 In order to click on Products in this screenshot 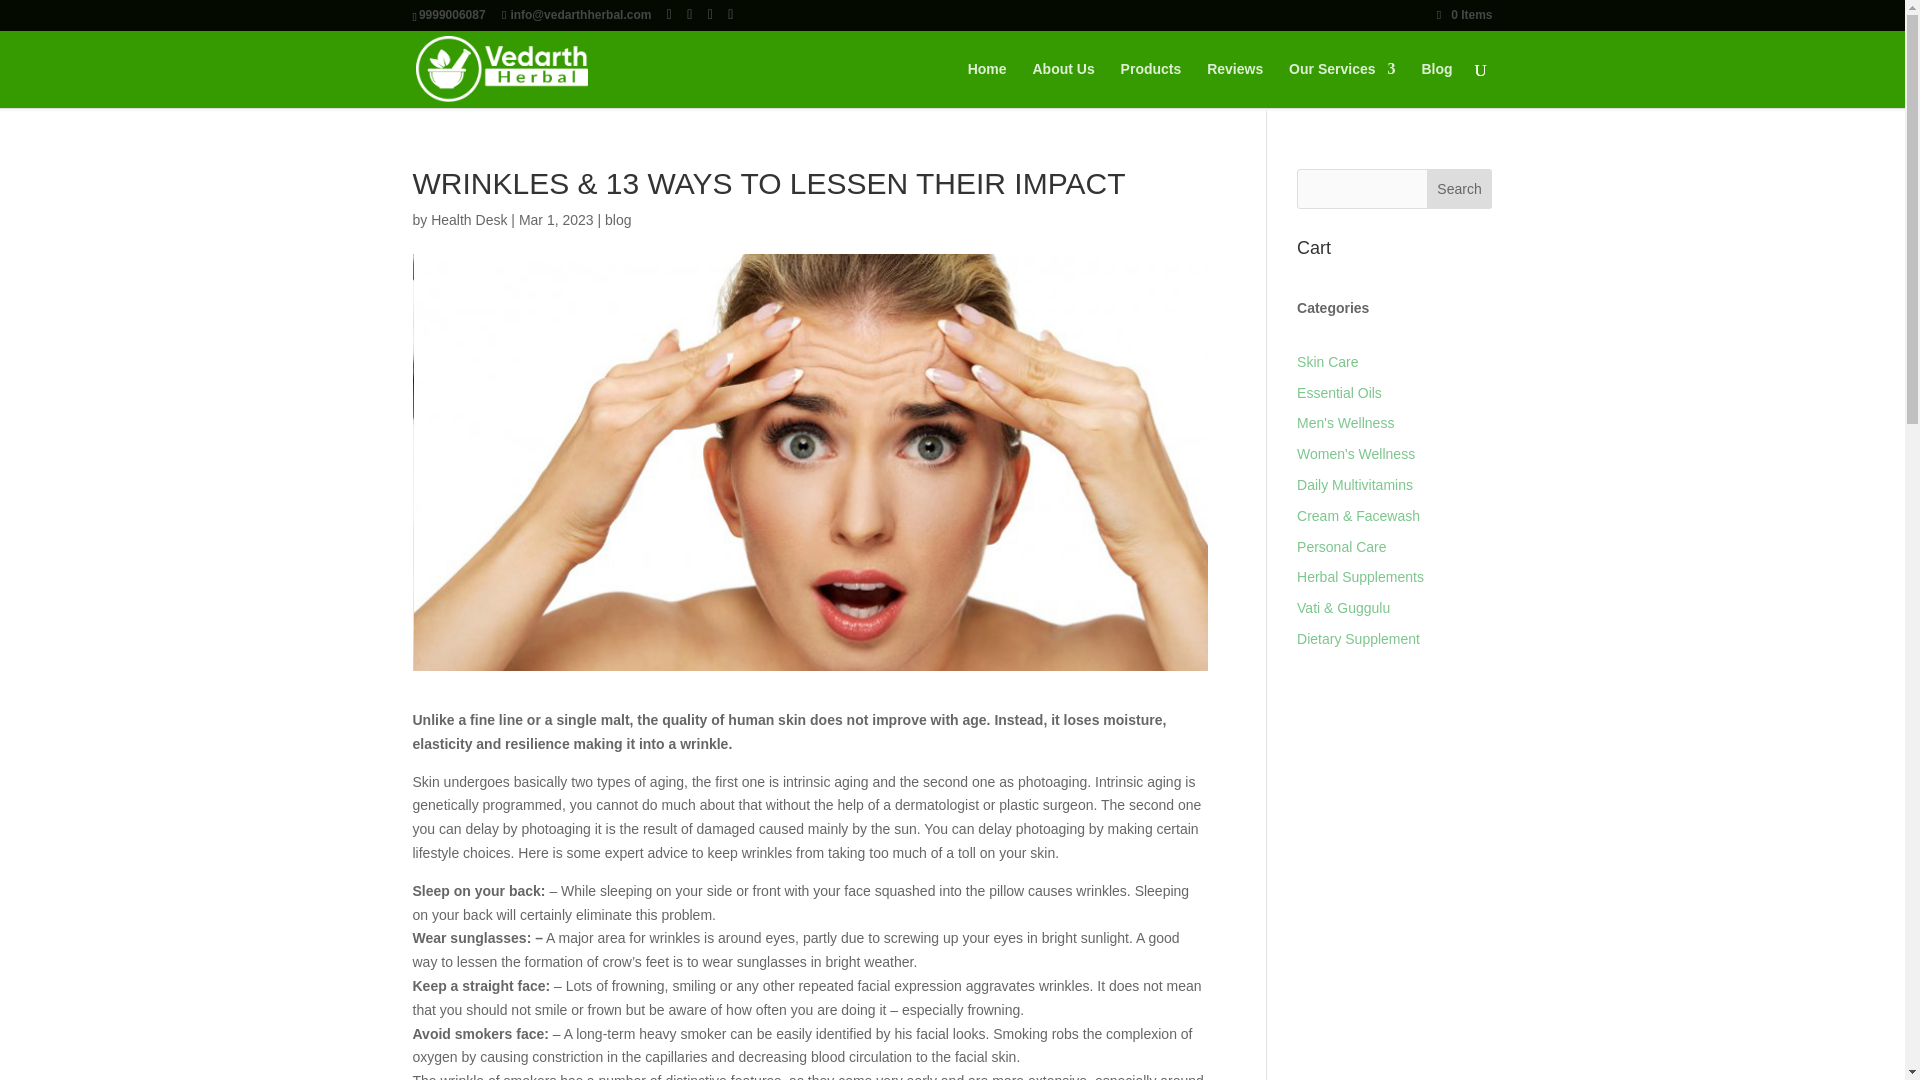, I will do `click(1152, 84)`.